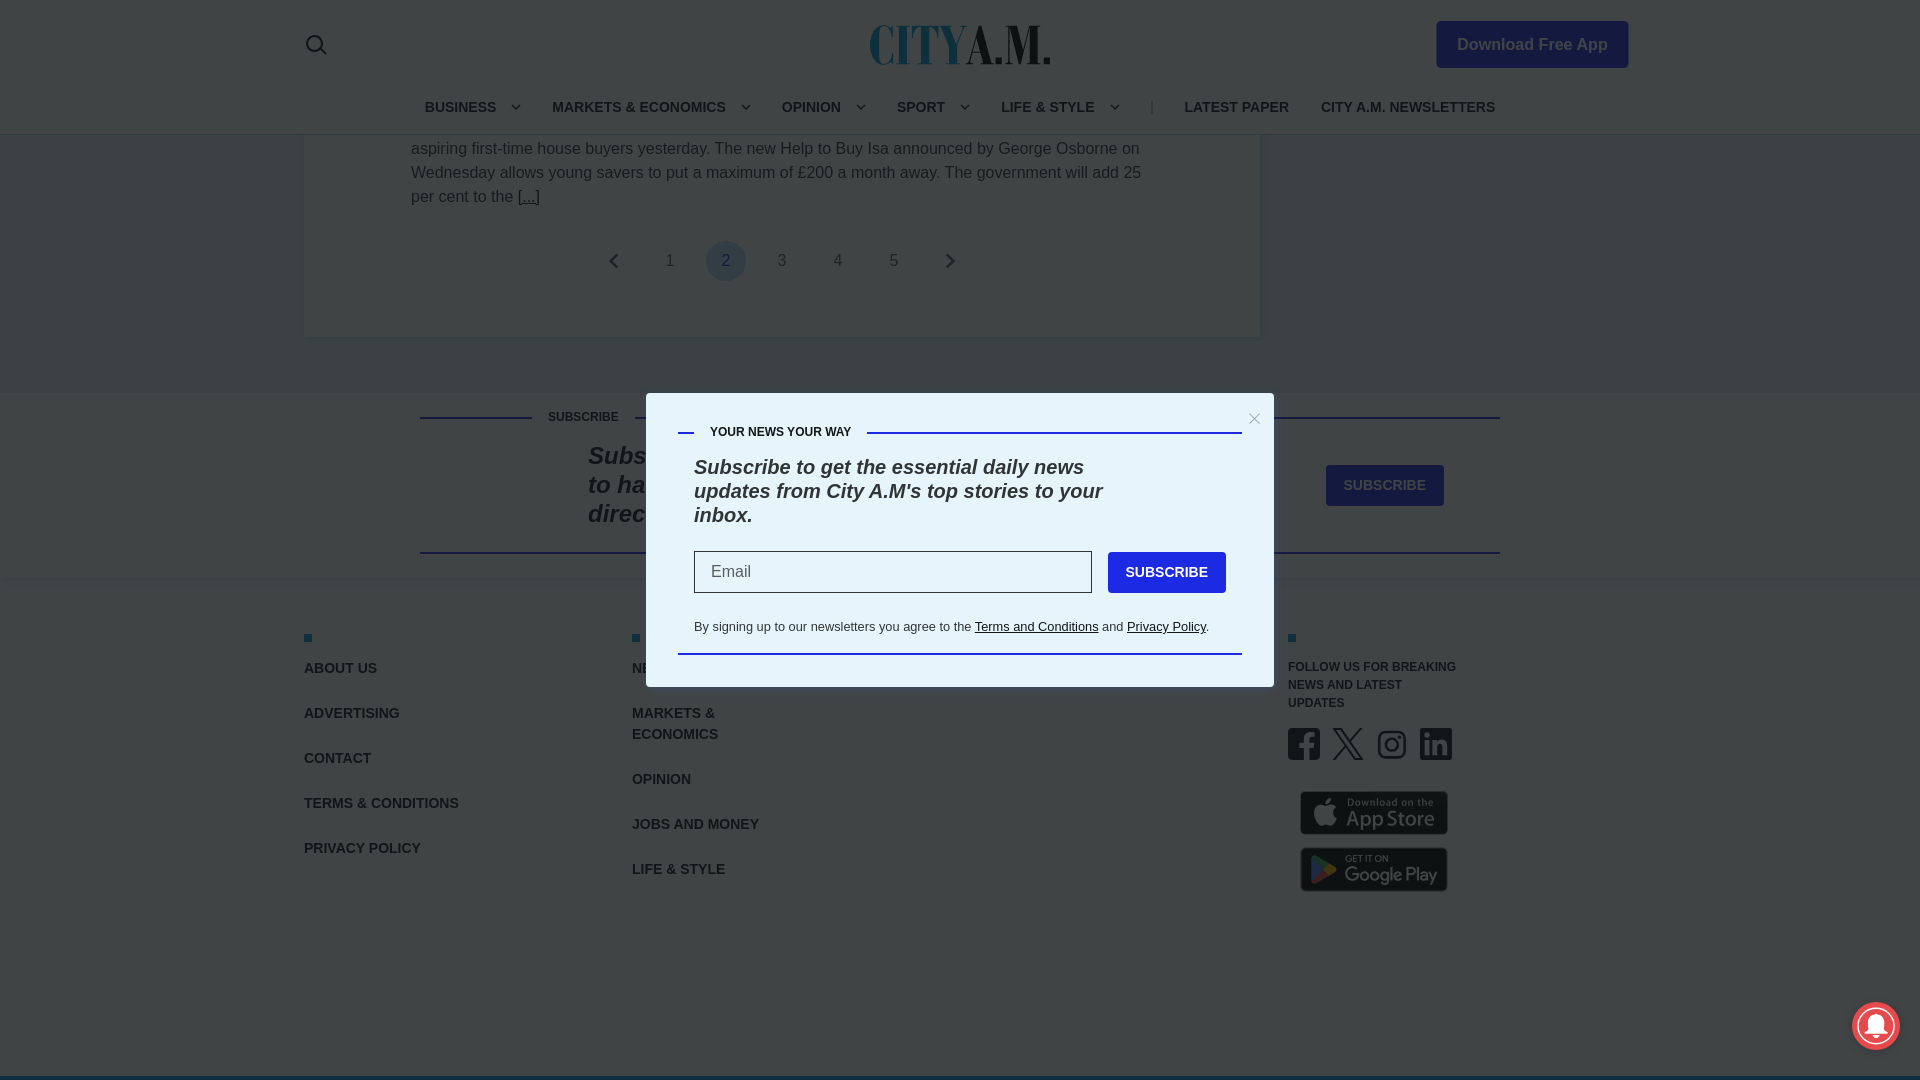 The image size is (1920, 1080). What do you see at coordinates (1392, 744) in the screenshot?
I see `INSTAGRAM` at bounding box center [1392, 744].